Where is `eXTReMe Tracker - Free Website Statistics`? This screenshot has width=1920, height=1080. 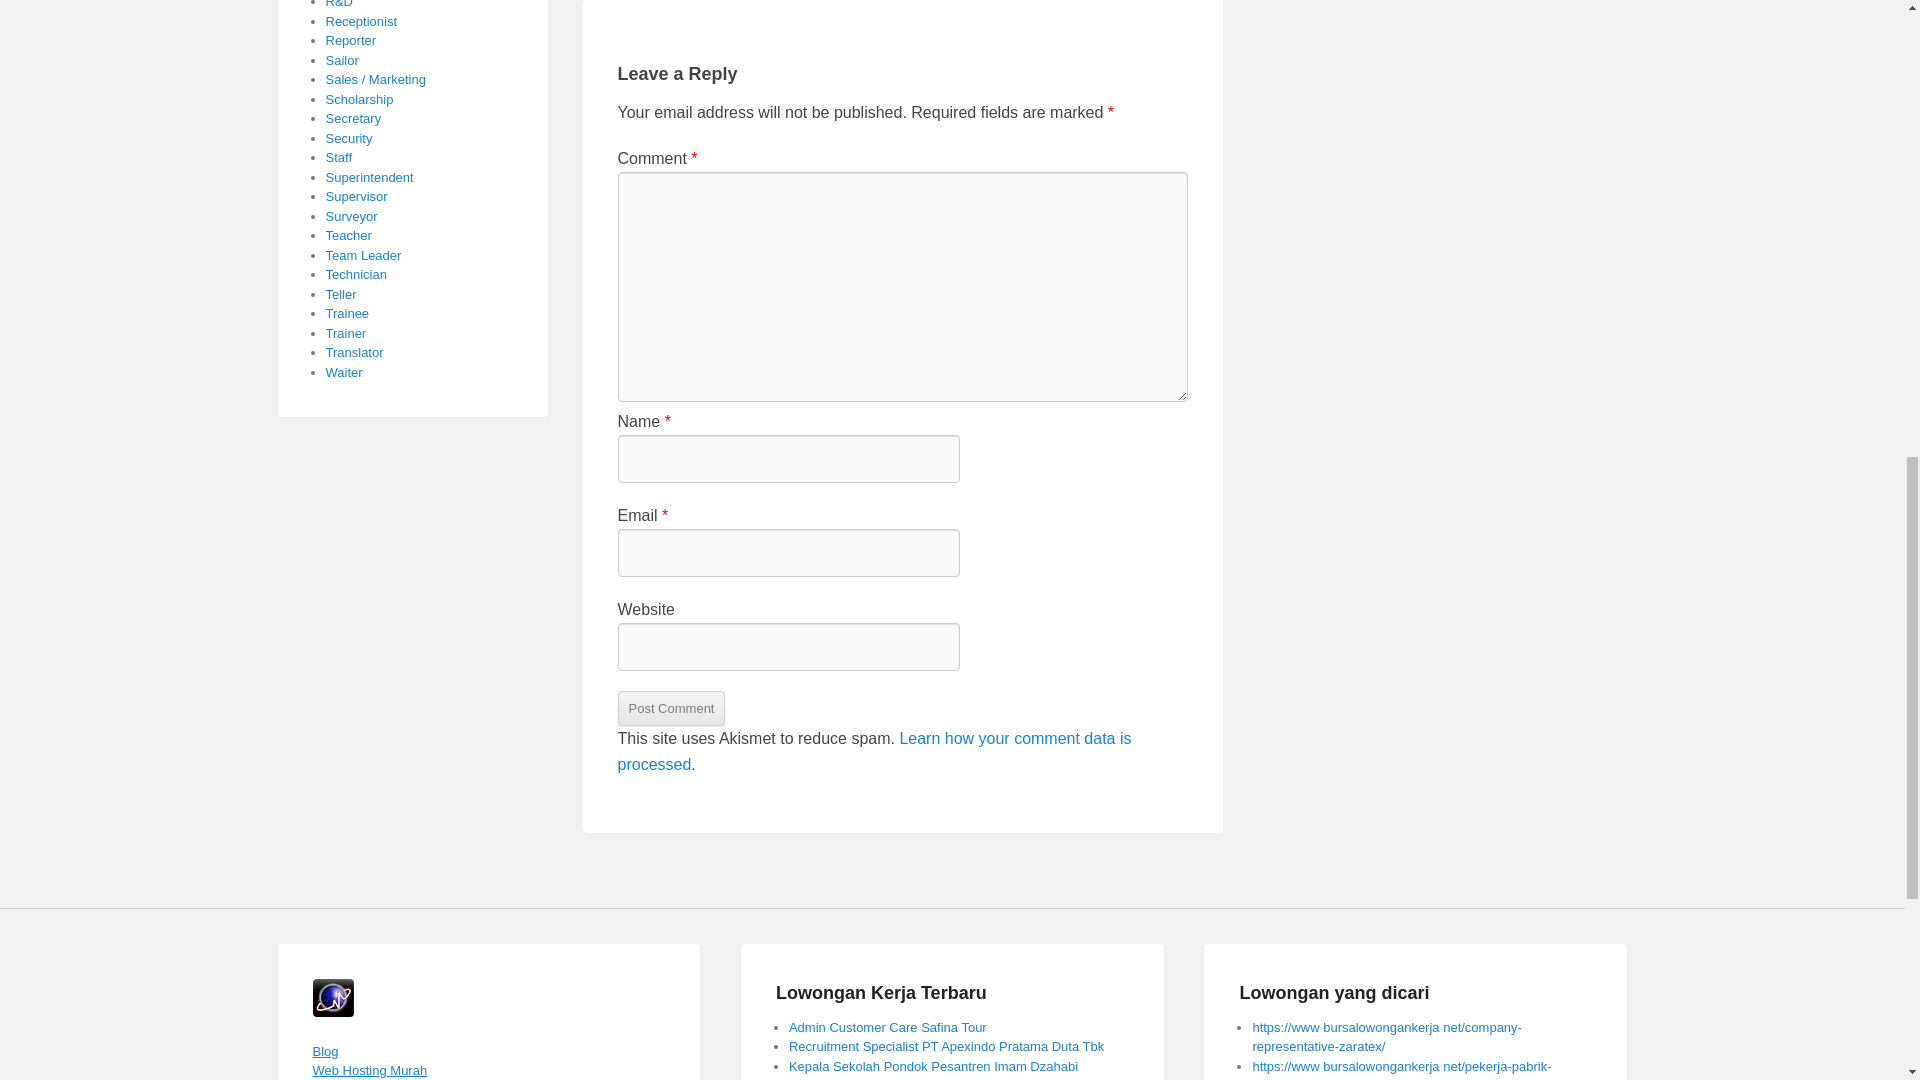
eXTReMe Tracker - Free Website Statistics is located at coordinates (332, 1012).